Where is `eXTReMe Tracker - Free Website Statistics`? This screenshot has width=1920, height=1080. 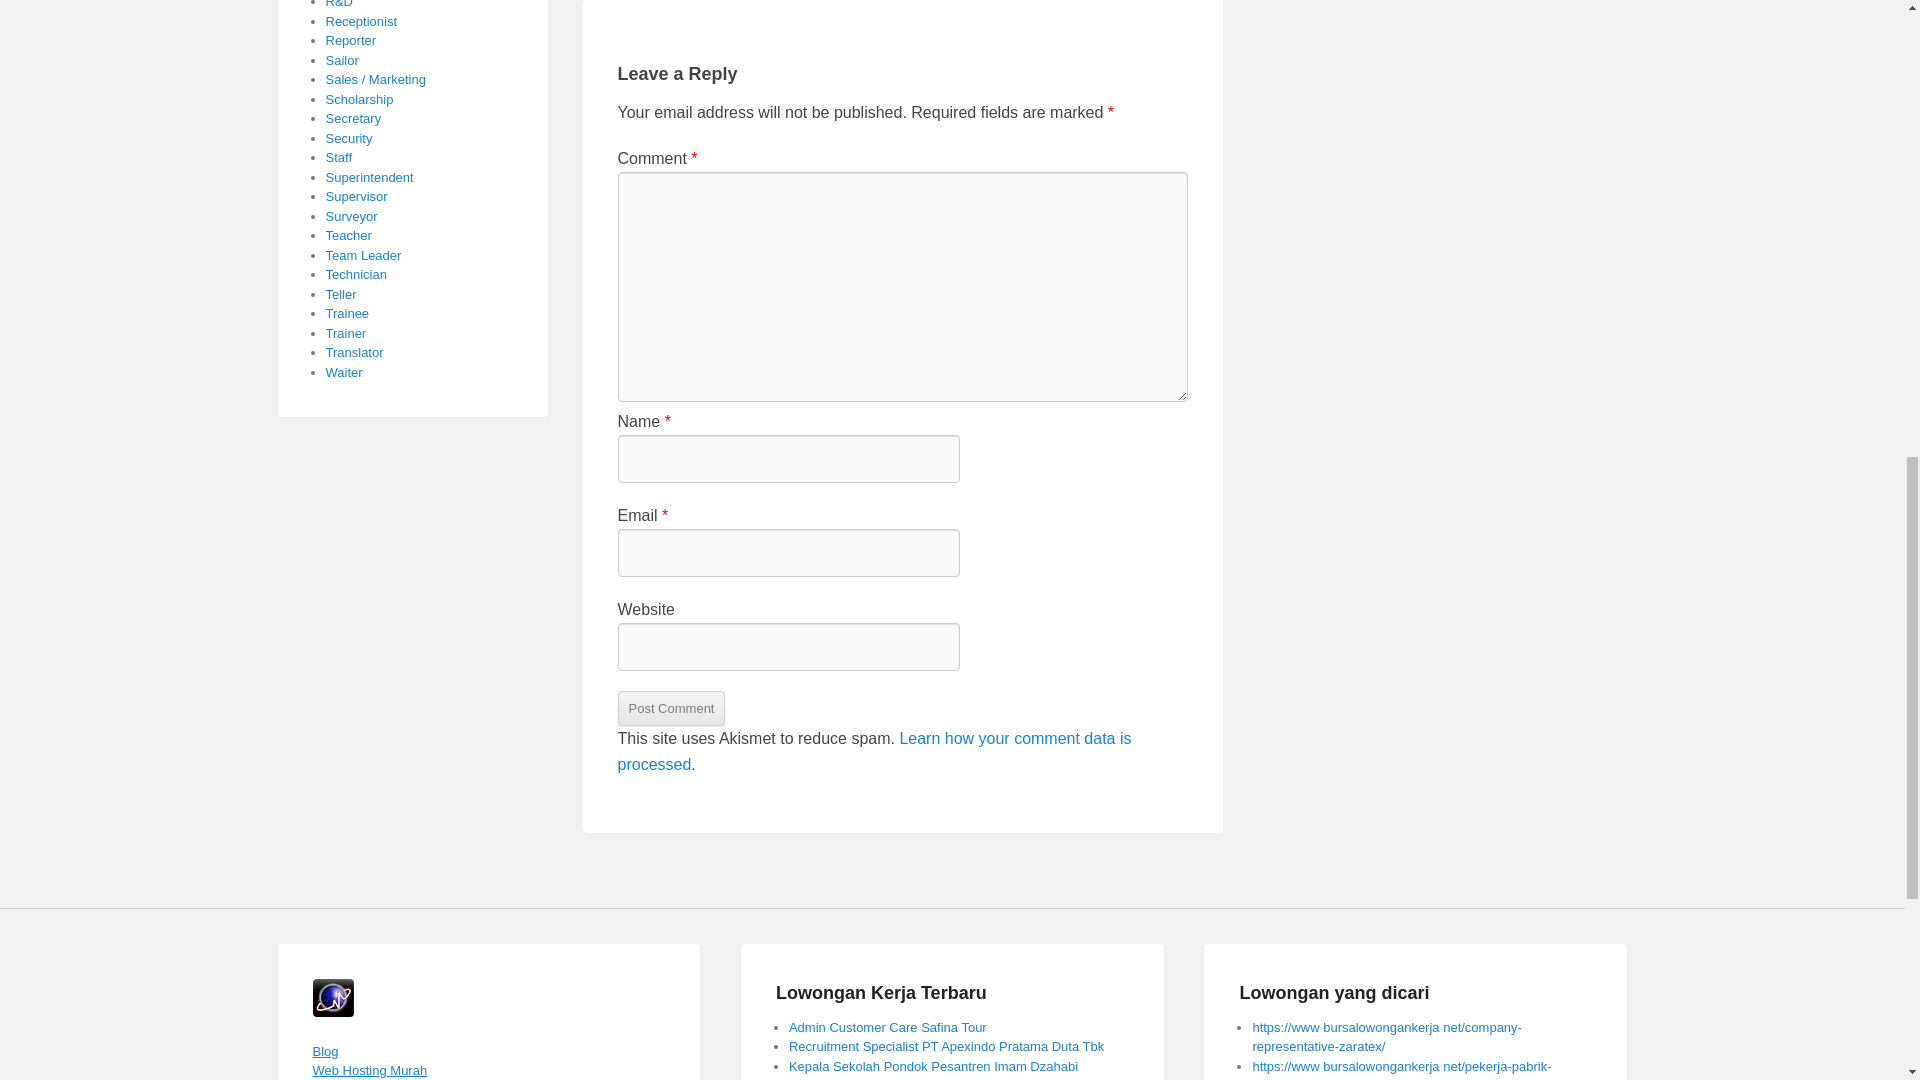
eXTReMe Tracker - Free Website Statistics is located at coordinates (332, 1012).